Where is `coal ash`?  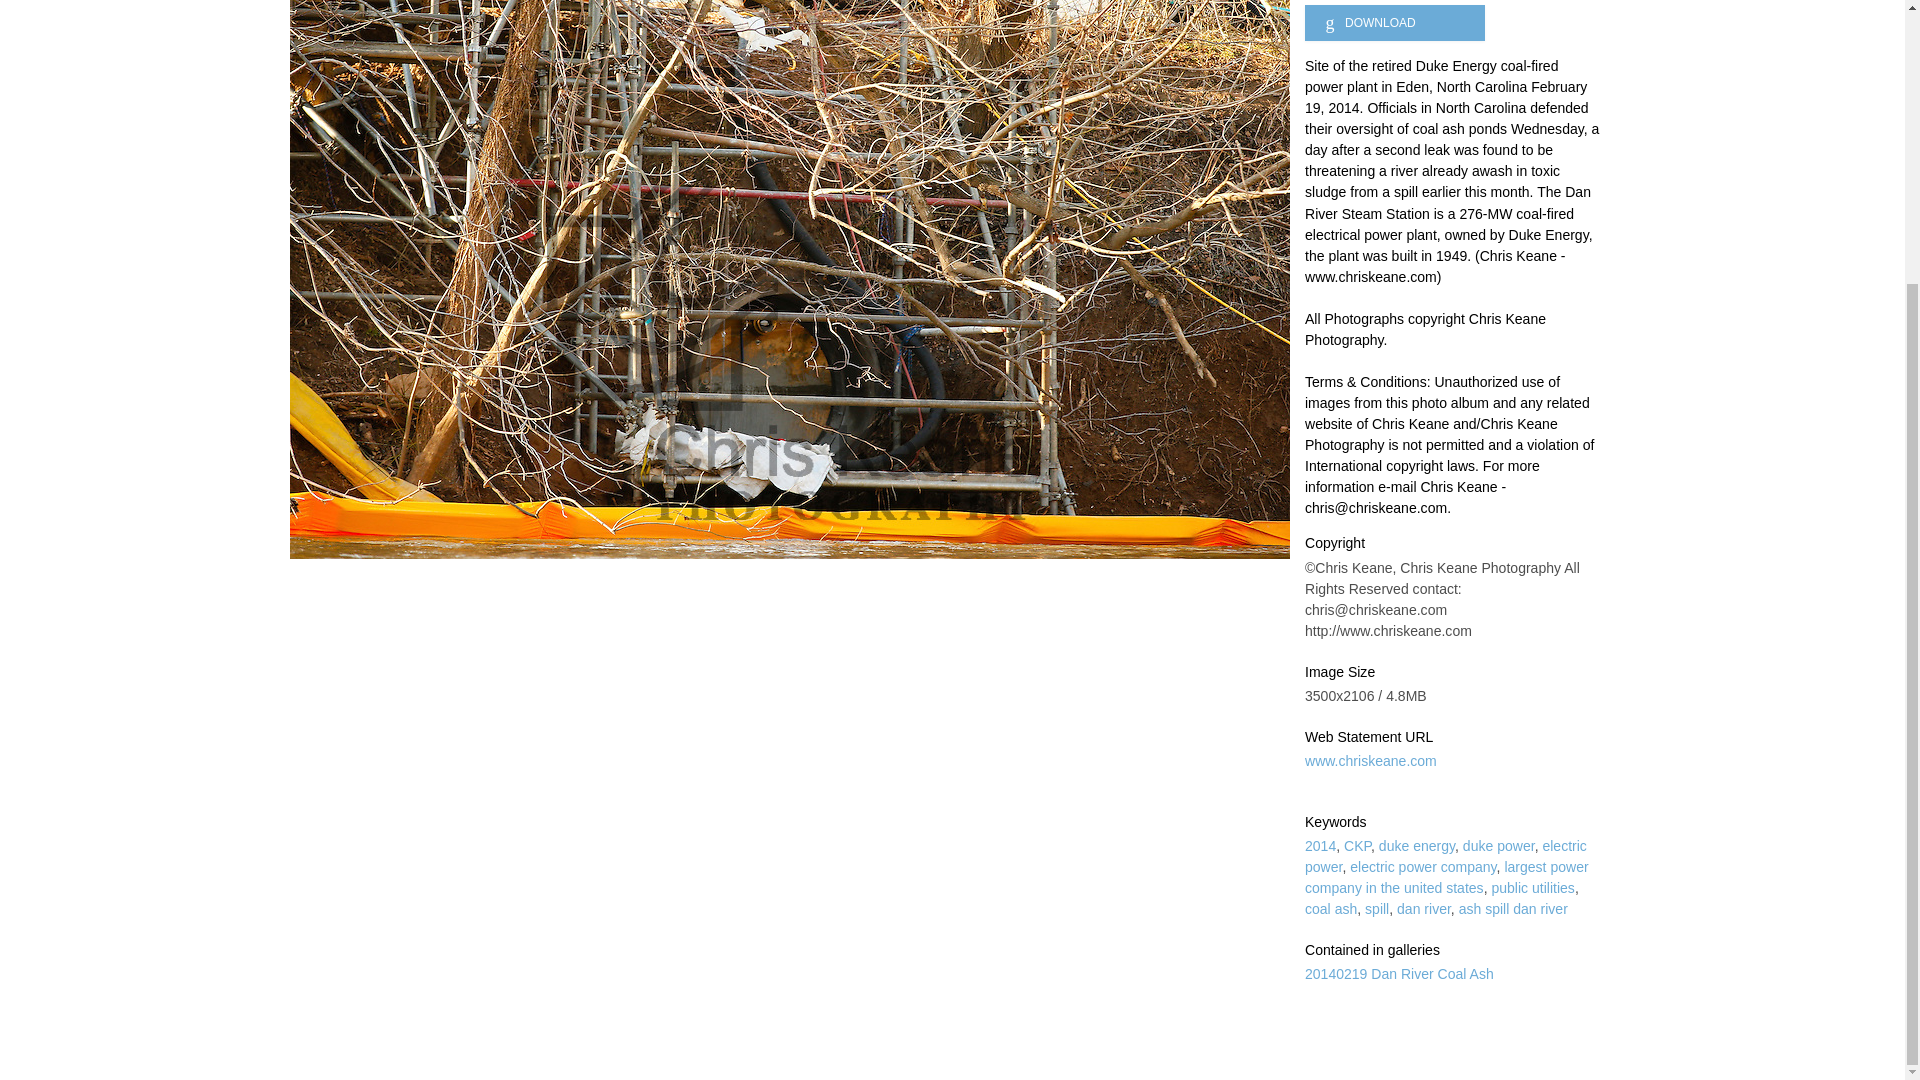
coal ash is located at coordinates (1331, 908).